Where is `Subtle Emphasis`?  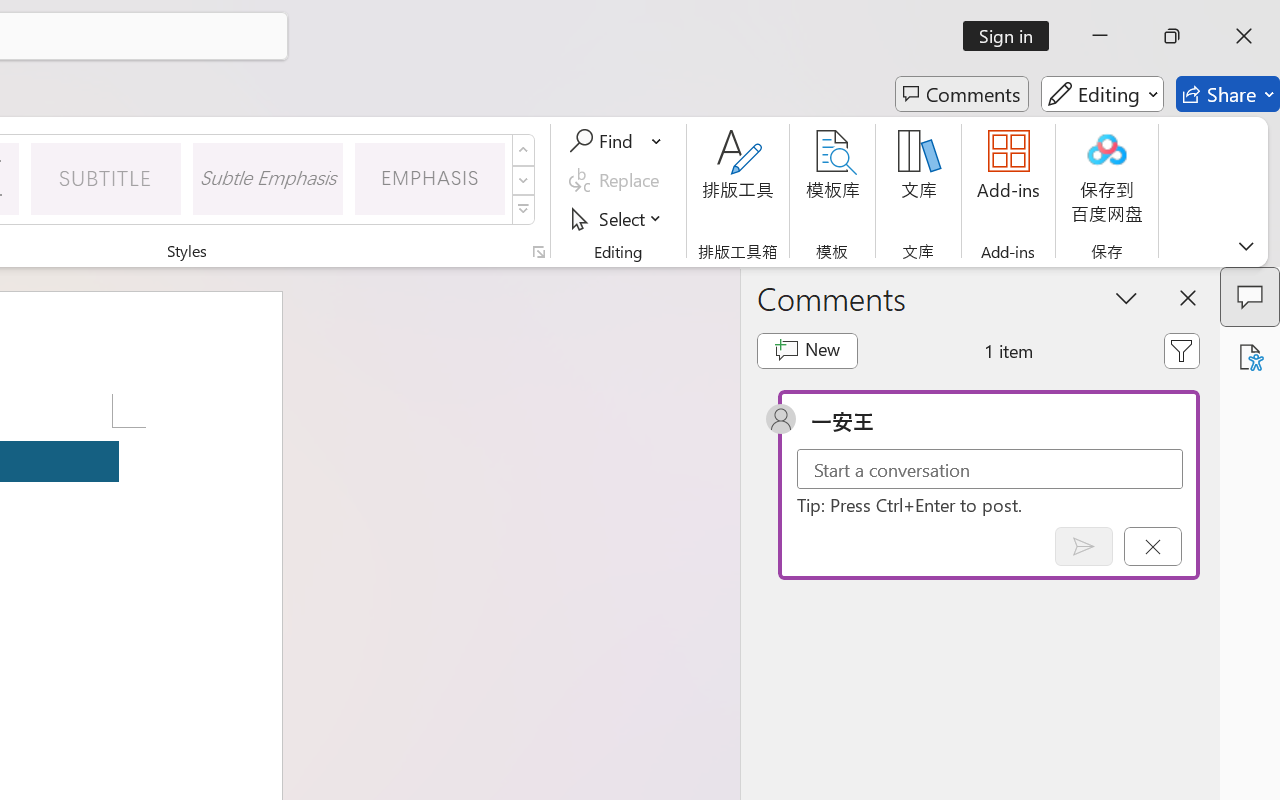 Subtle Emphasis is located at coordinates (268, 178).